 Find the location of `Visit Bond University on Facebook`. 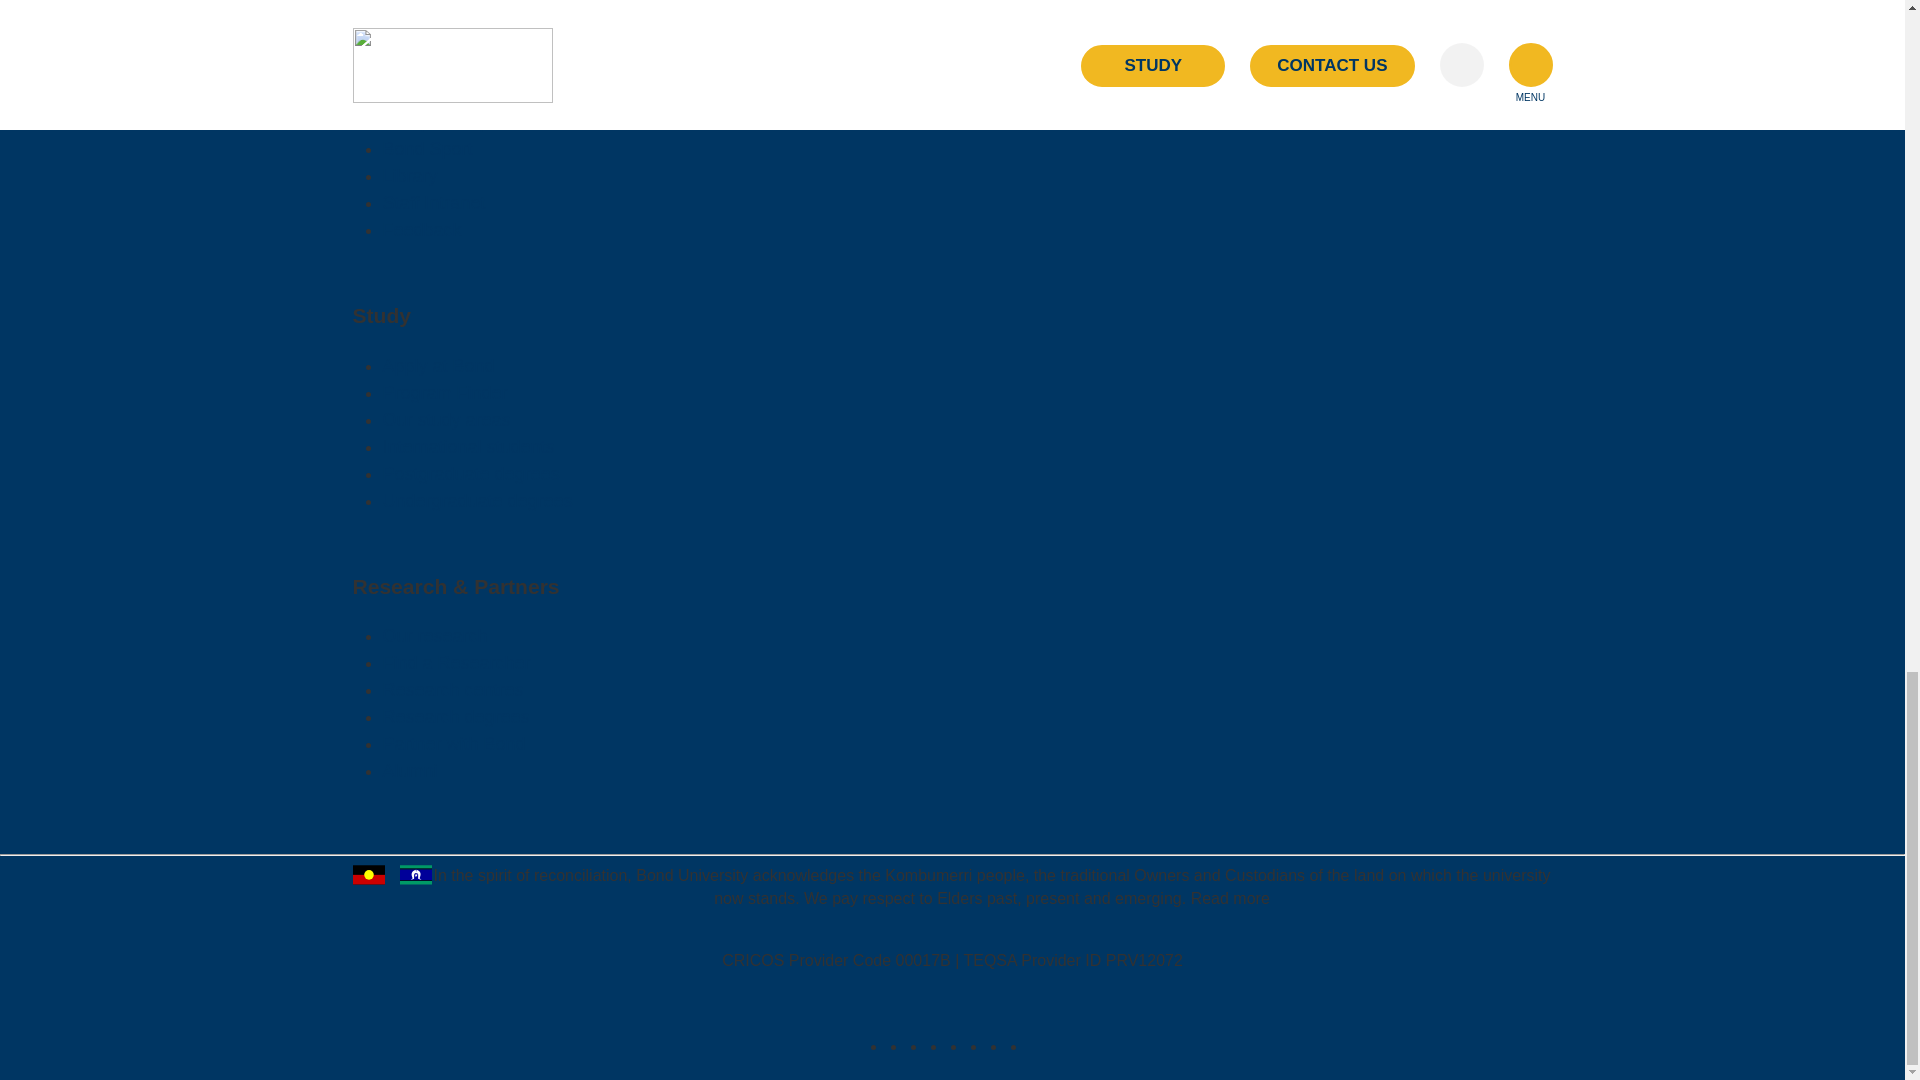

Visit Bond University on Facebook is located at coordinates (898, 1046).